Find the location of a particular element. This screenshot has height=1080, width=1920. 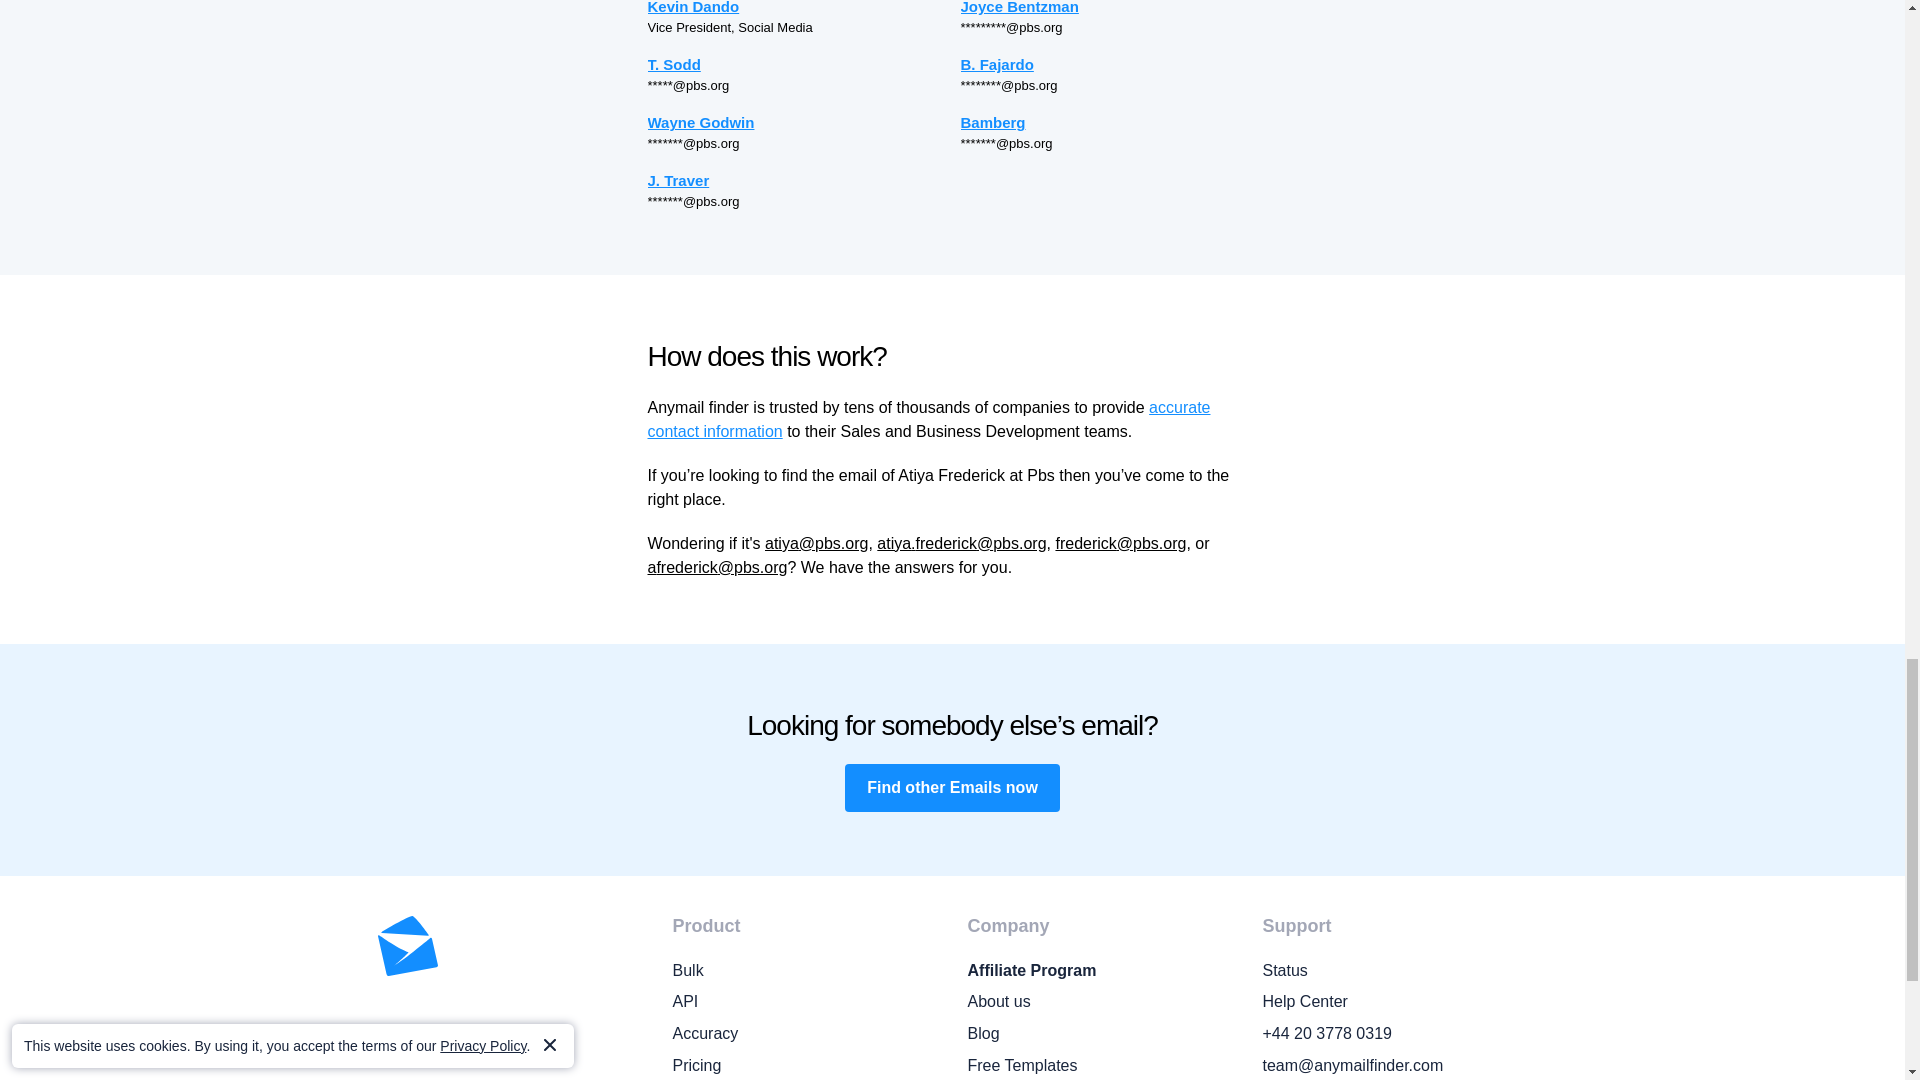

T. Sodd is located at coordinates (796, 64).